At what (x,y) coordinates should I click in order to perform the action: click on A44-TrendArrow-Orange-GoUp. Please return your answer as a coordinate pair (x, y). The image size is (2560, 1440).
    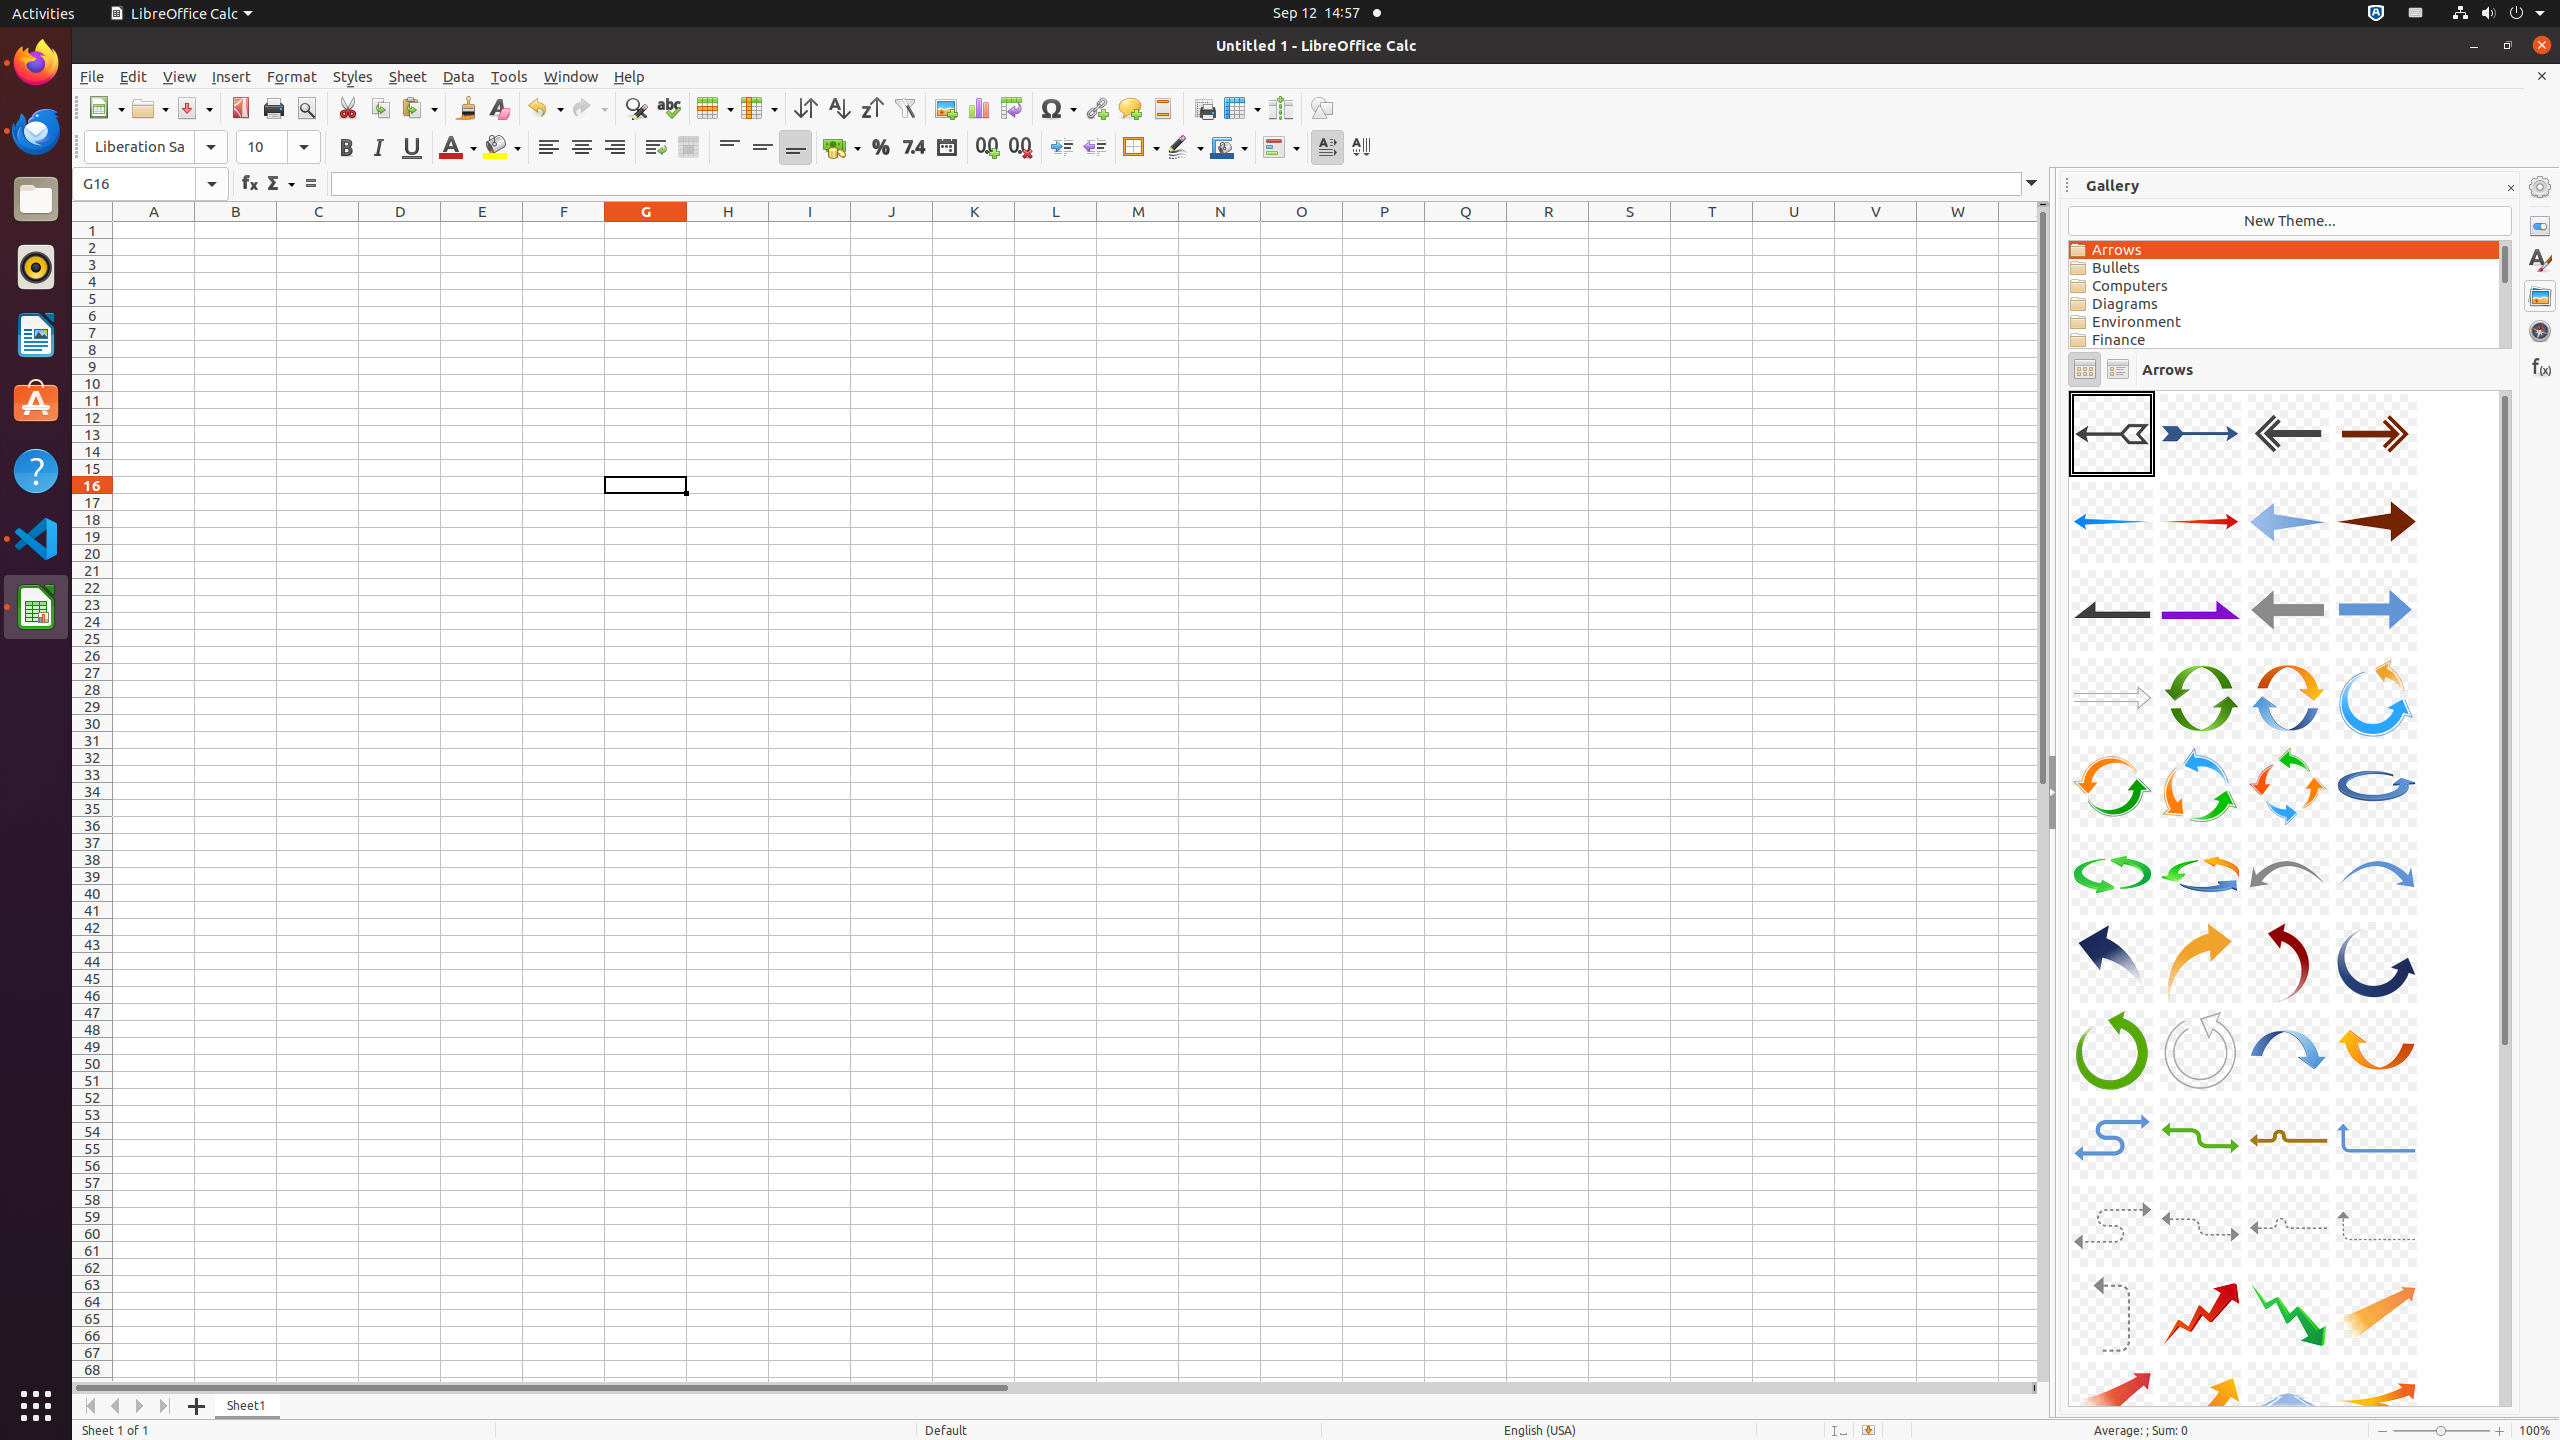
    Looking at the image, I should click on (2376, 1314).